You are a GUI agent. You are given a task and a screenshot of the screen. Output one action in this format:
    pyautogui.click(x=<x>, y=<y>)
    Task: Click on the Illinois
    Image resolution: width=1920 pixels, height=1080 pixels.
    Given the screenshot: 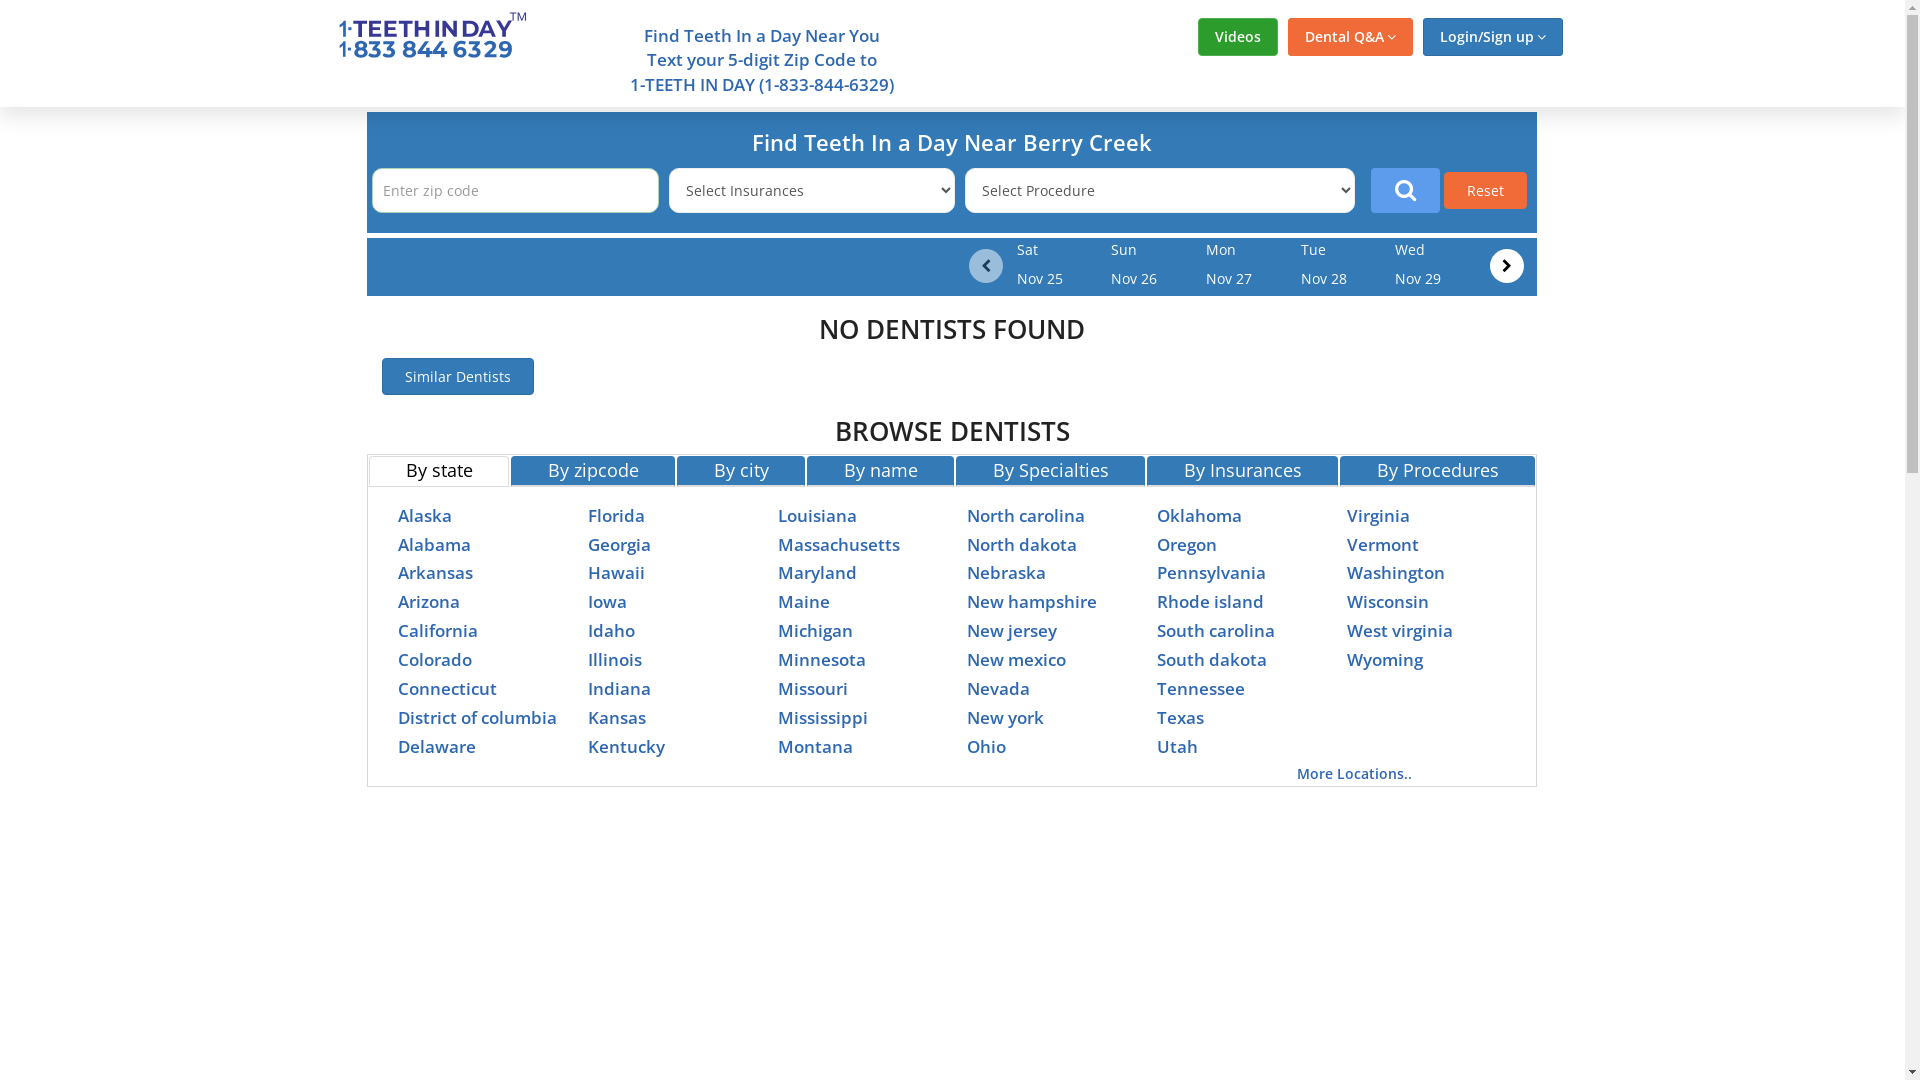 What is the action you would take?
    pyautogui.click(x=615, y=660)
    